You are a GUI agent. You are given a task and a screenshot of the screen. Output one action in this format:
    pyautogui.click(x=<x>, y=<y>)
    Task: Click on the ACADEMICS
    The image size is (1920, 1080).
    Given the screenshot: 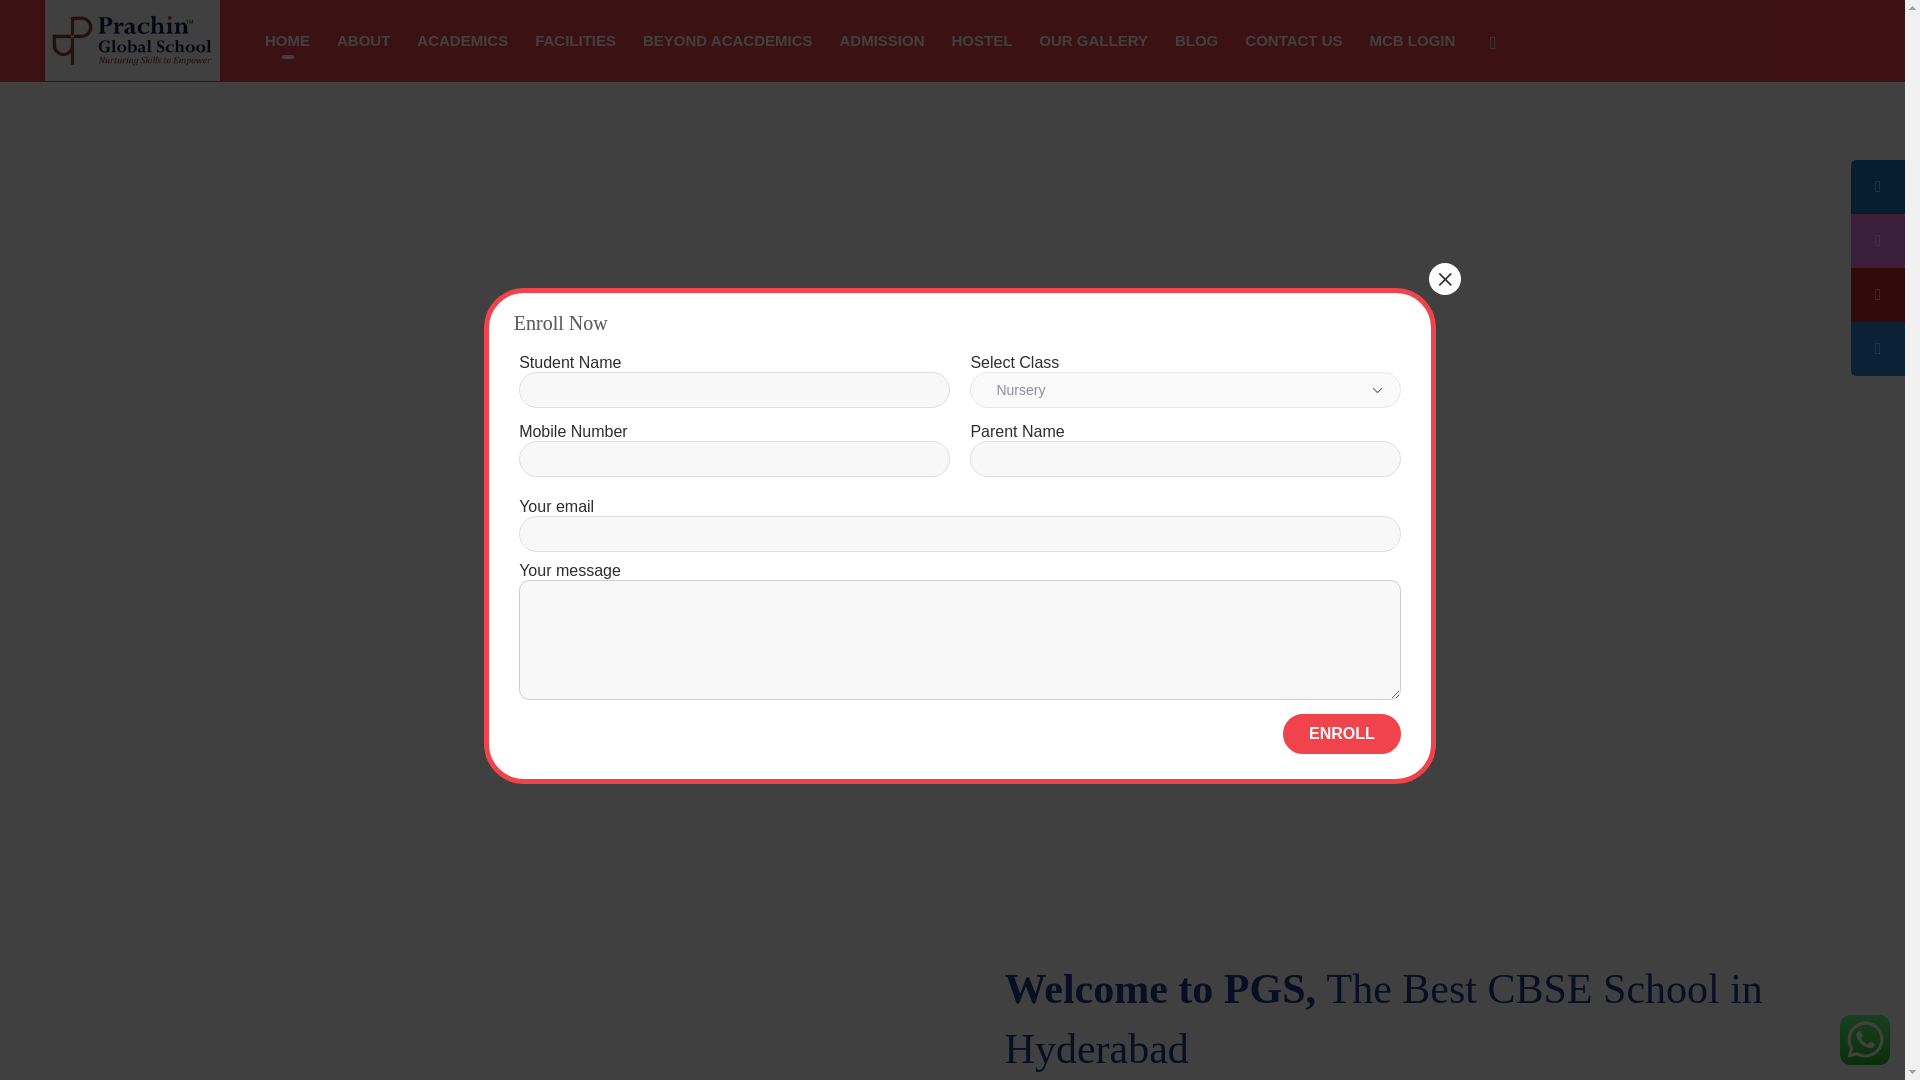 What is the action you would take?
    pyautogui.click(x=462, y=40)
    